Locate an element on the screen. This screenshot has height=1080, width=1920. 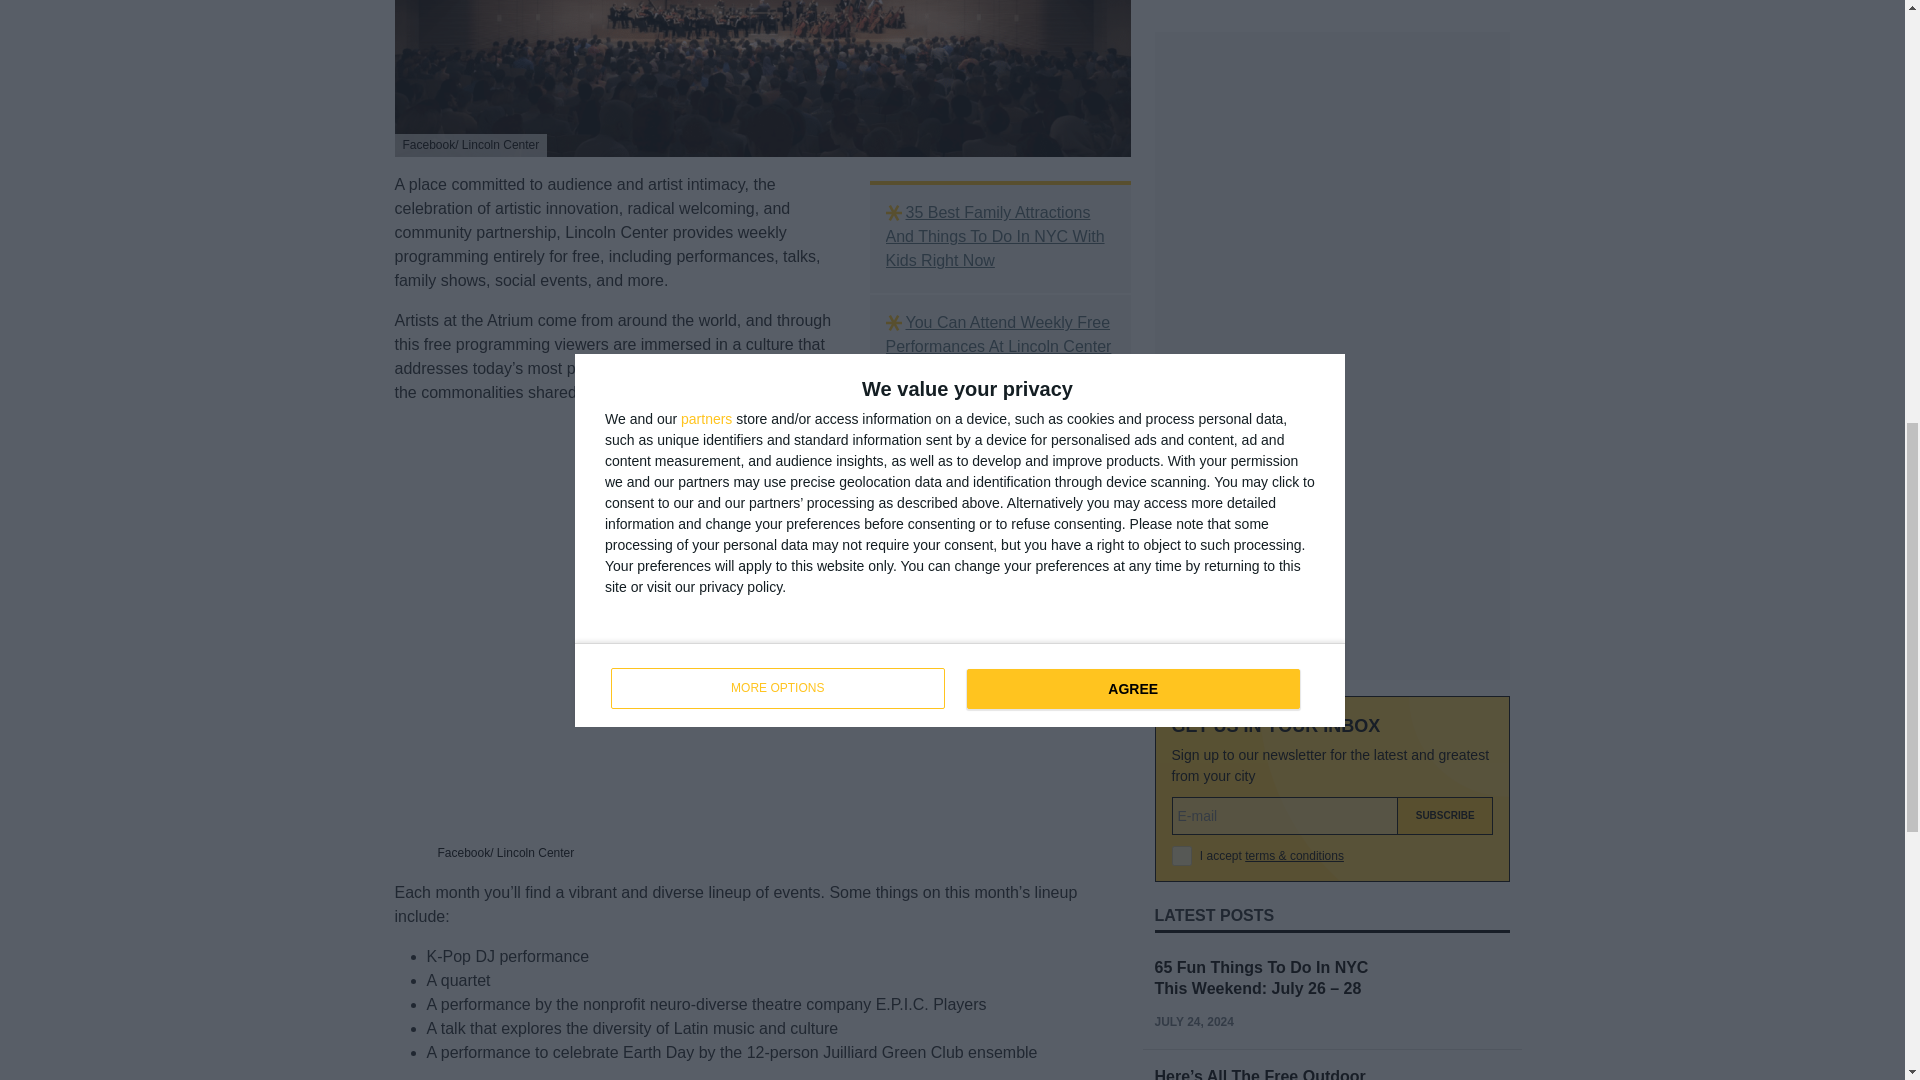
You Can Attend Weekly Free Performances At Lincoln Center is located at coordinates (1000, 334).